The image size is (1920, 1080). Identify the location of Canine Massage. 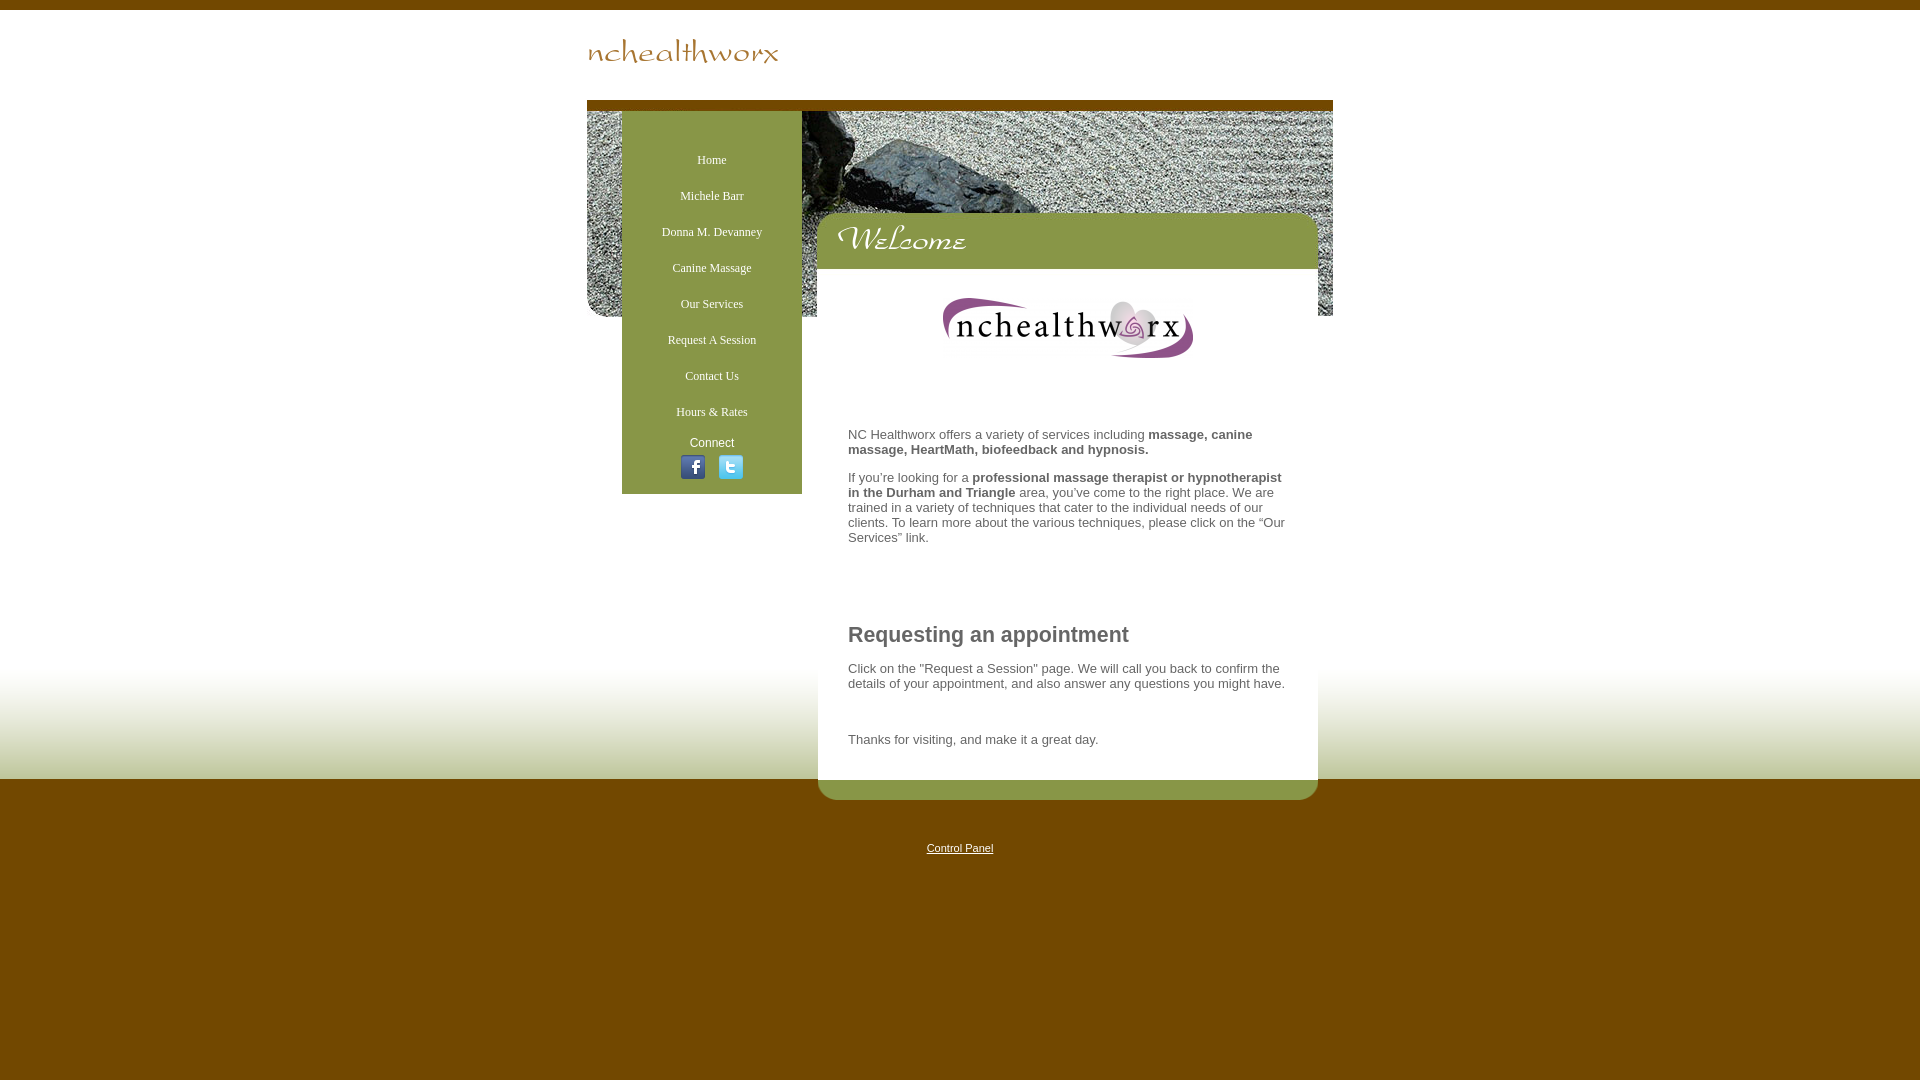
(711, 268).